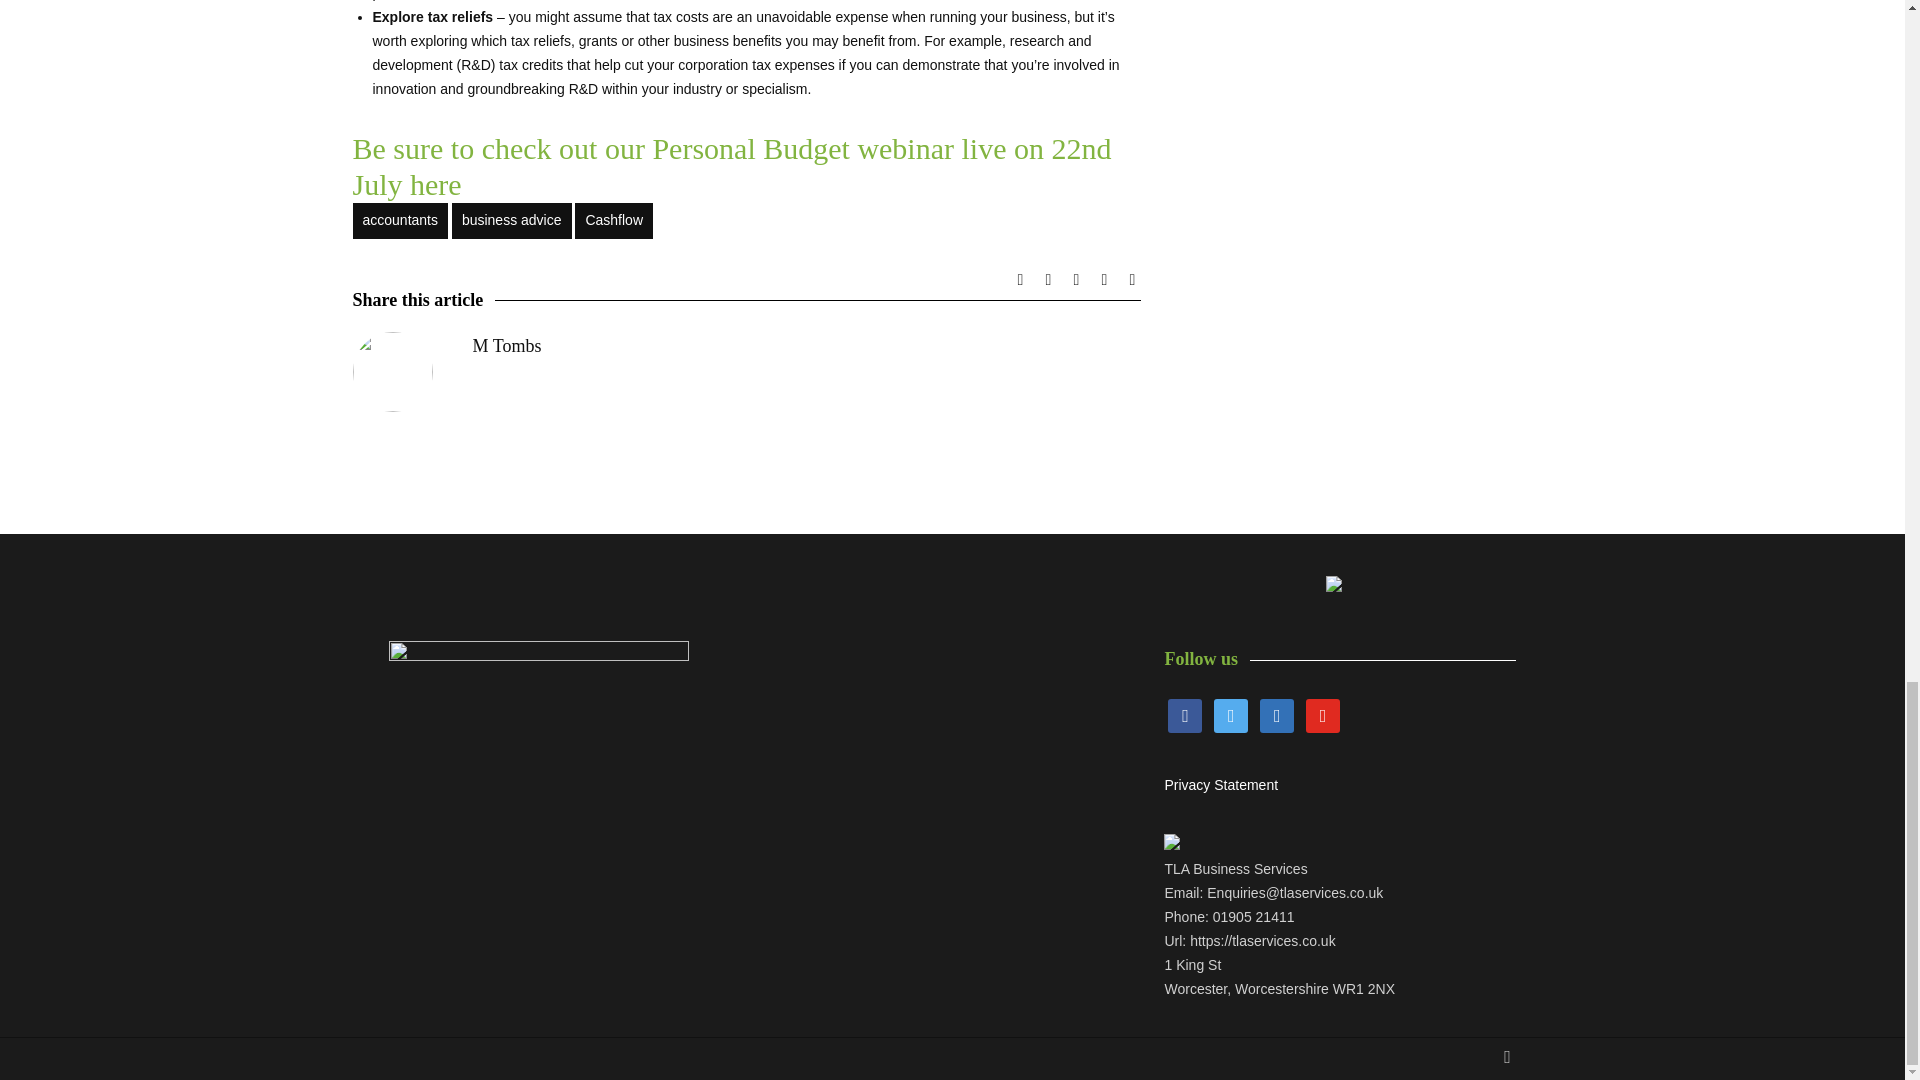  What do you see at coordinates (1276, 714) in the screenshot?
I see `linkedin` at bounding box center [1276, 714].